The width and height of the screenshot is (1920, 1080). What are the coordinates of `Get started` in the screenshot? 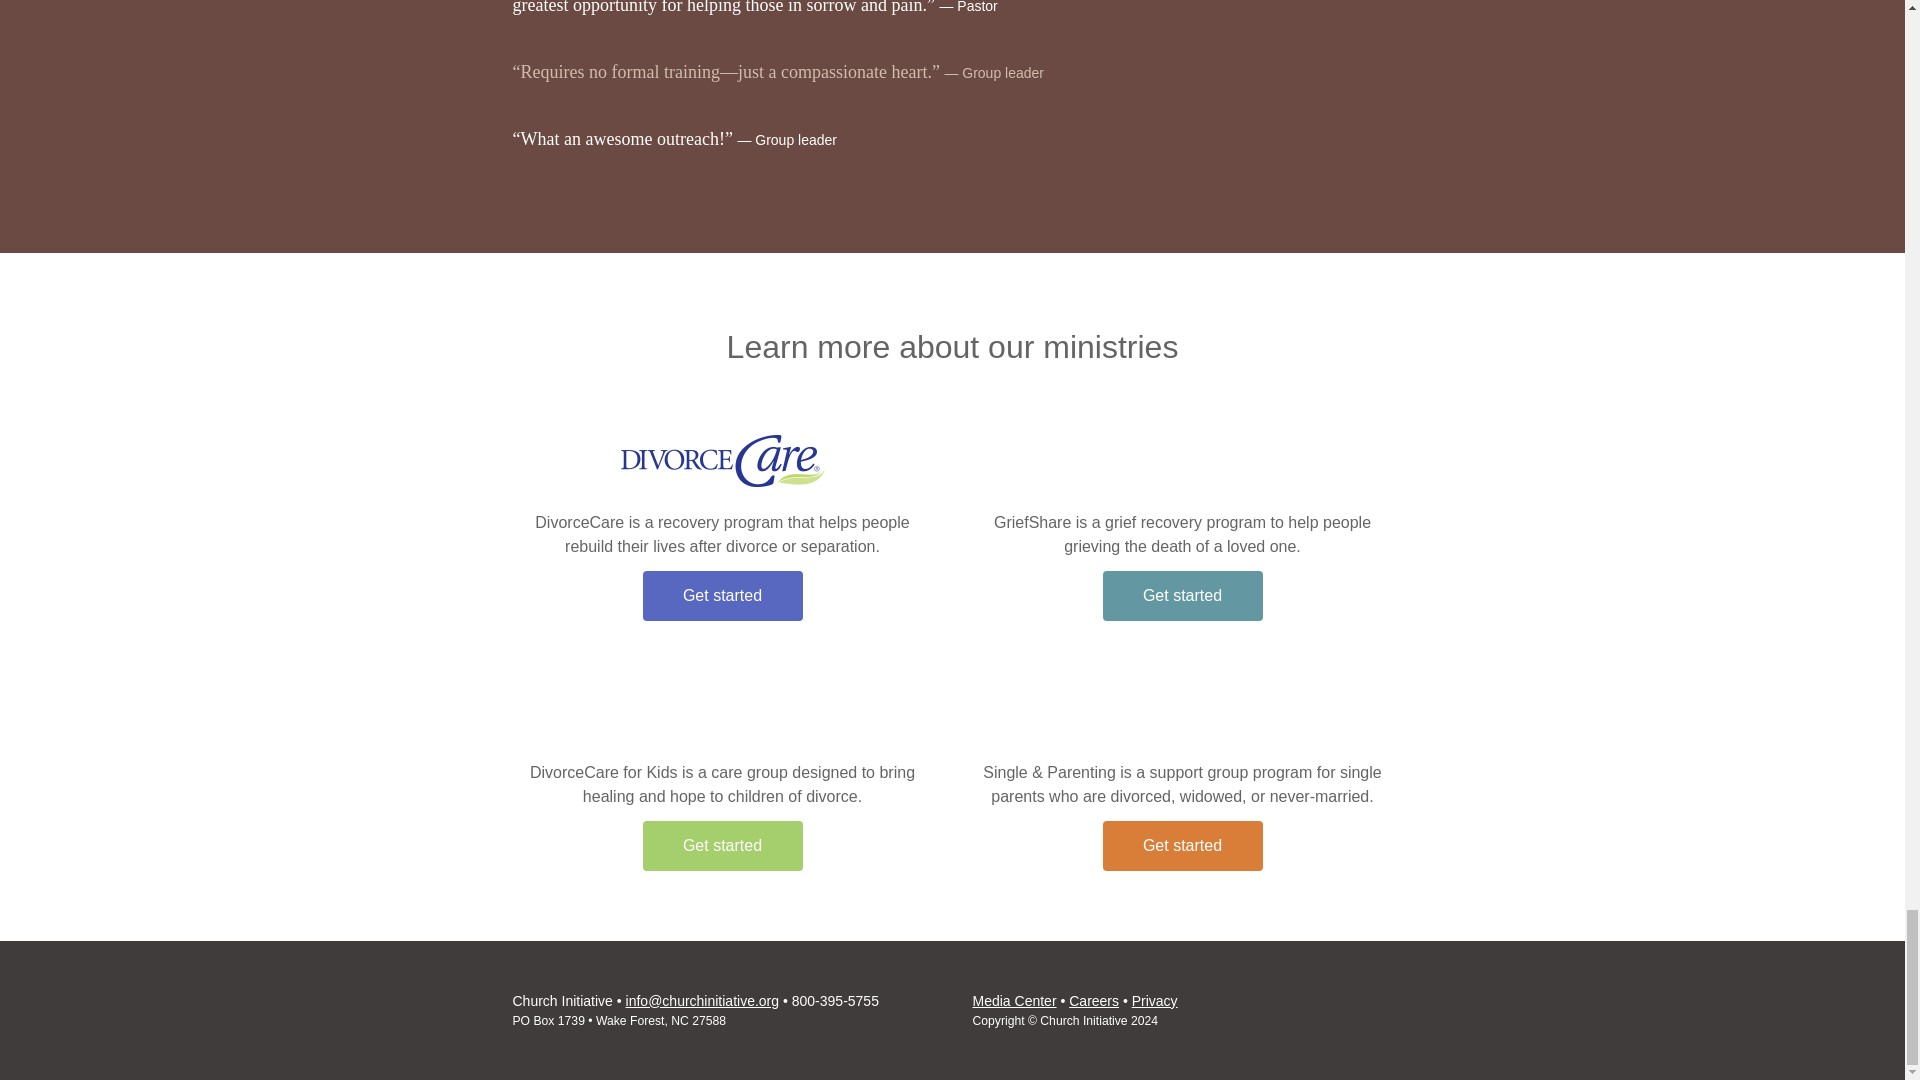 It's located at (722, 845).